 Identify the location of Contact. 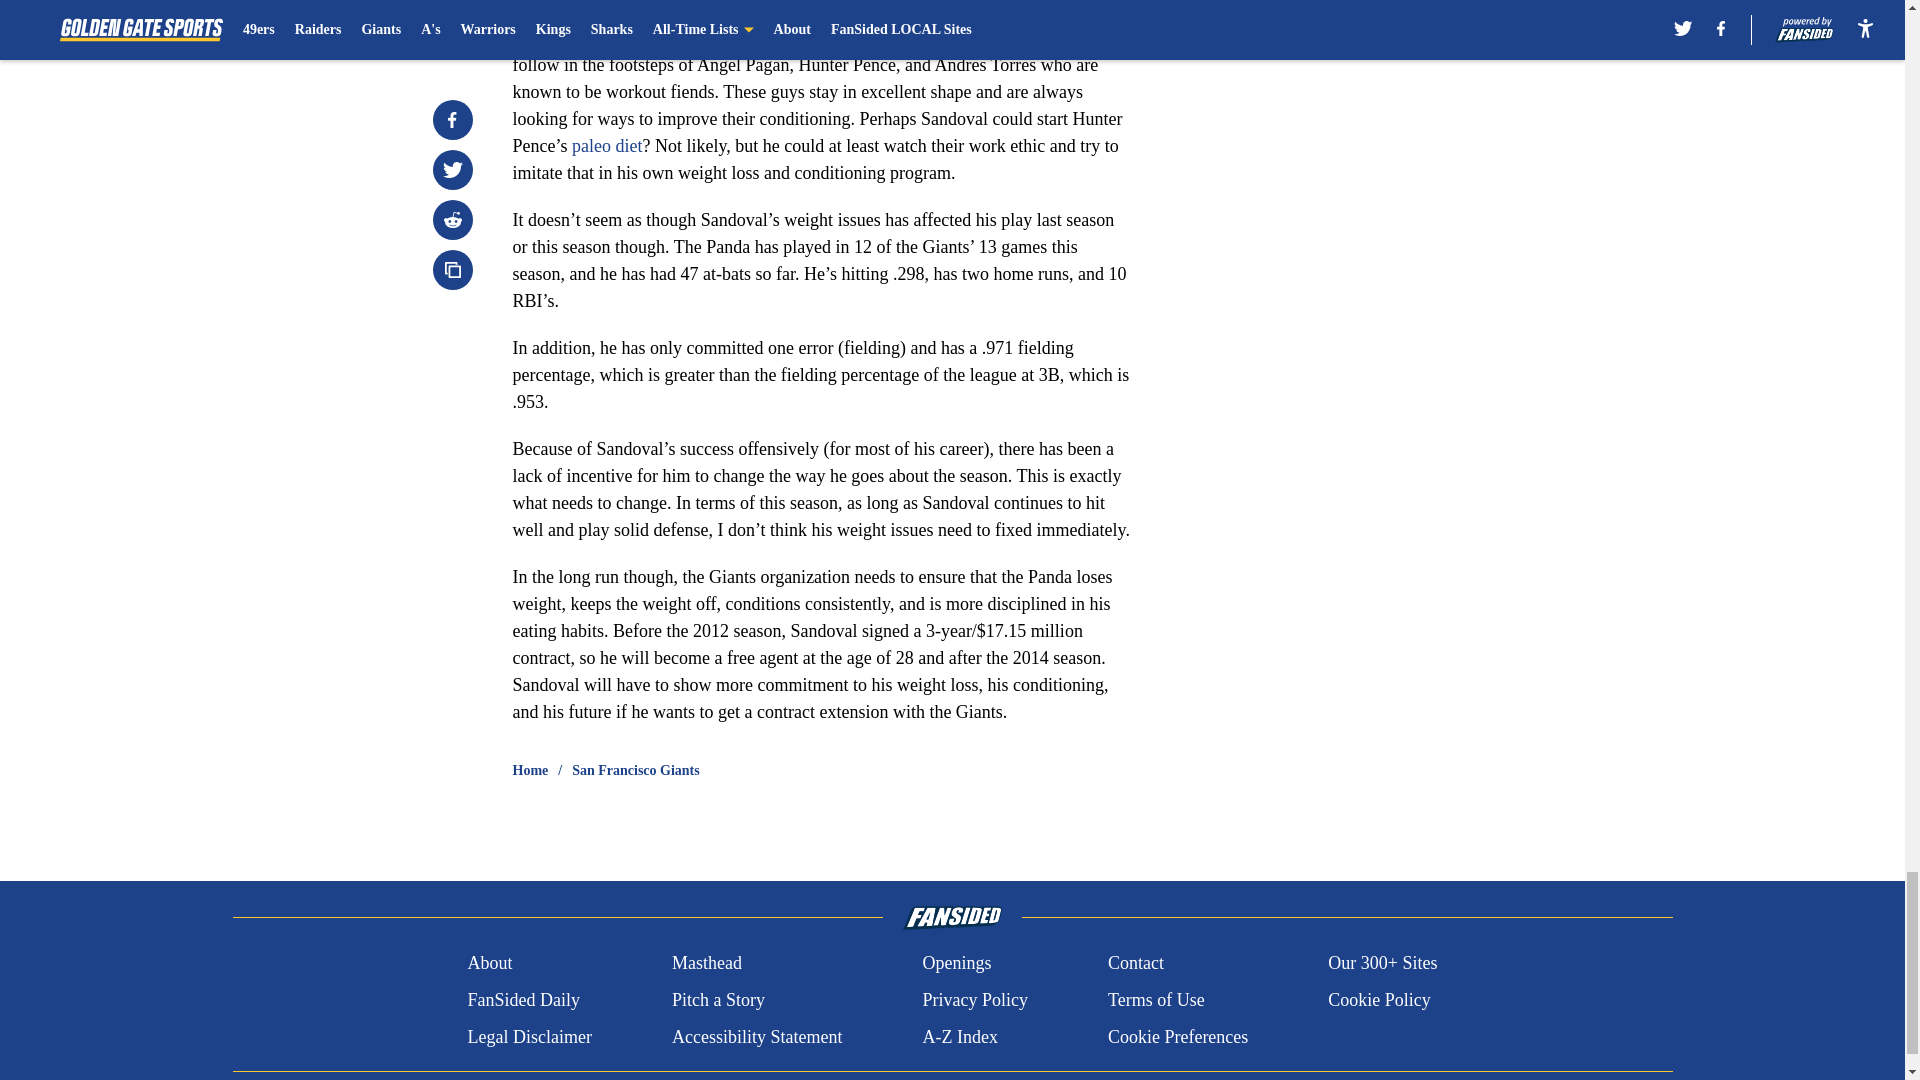
(1135, 964).